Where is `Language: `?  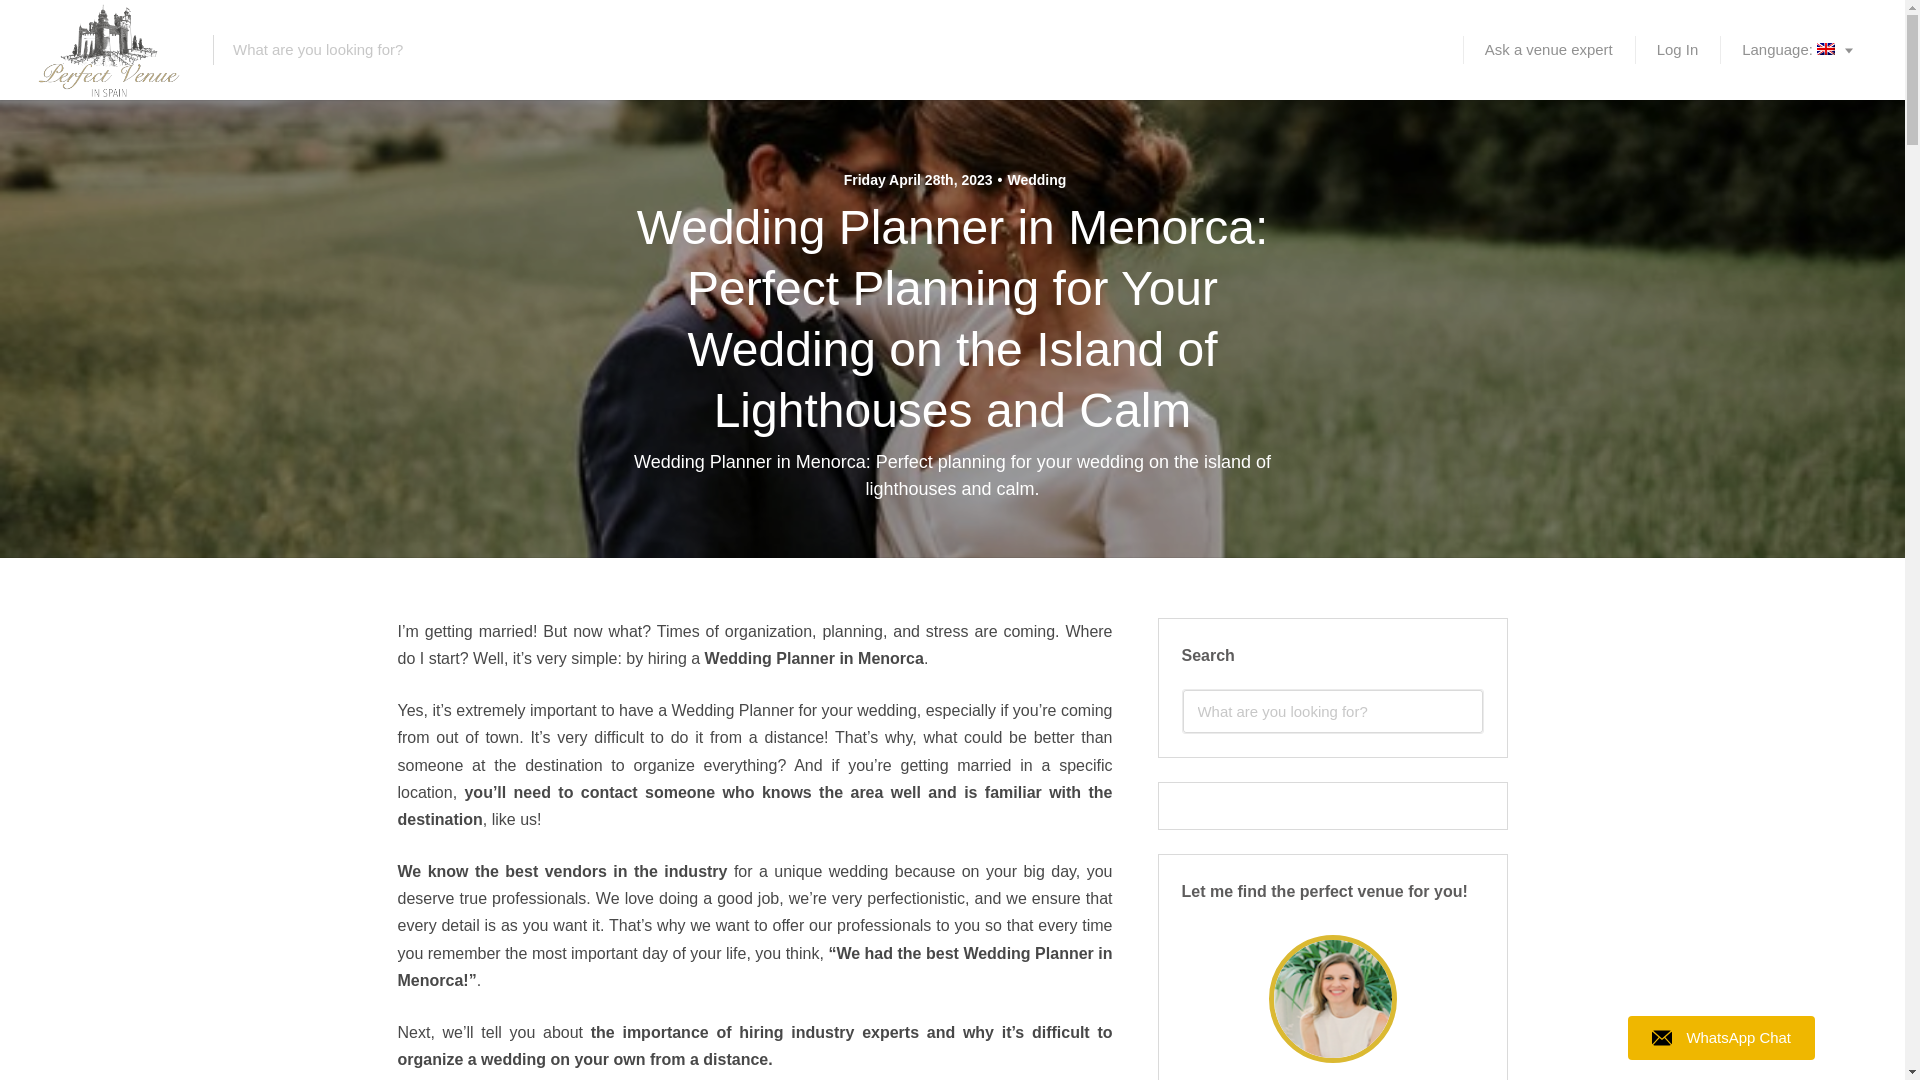 Language:  is located at coordinates (1798, 50).